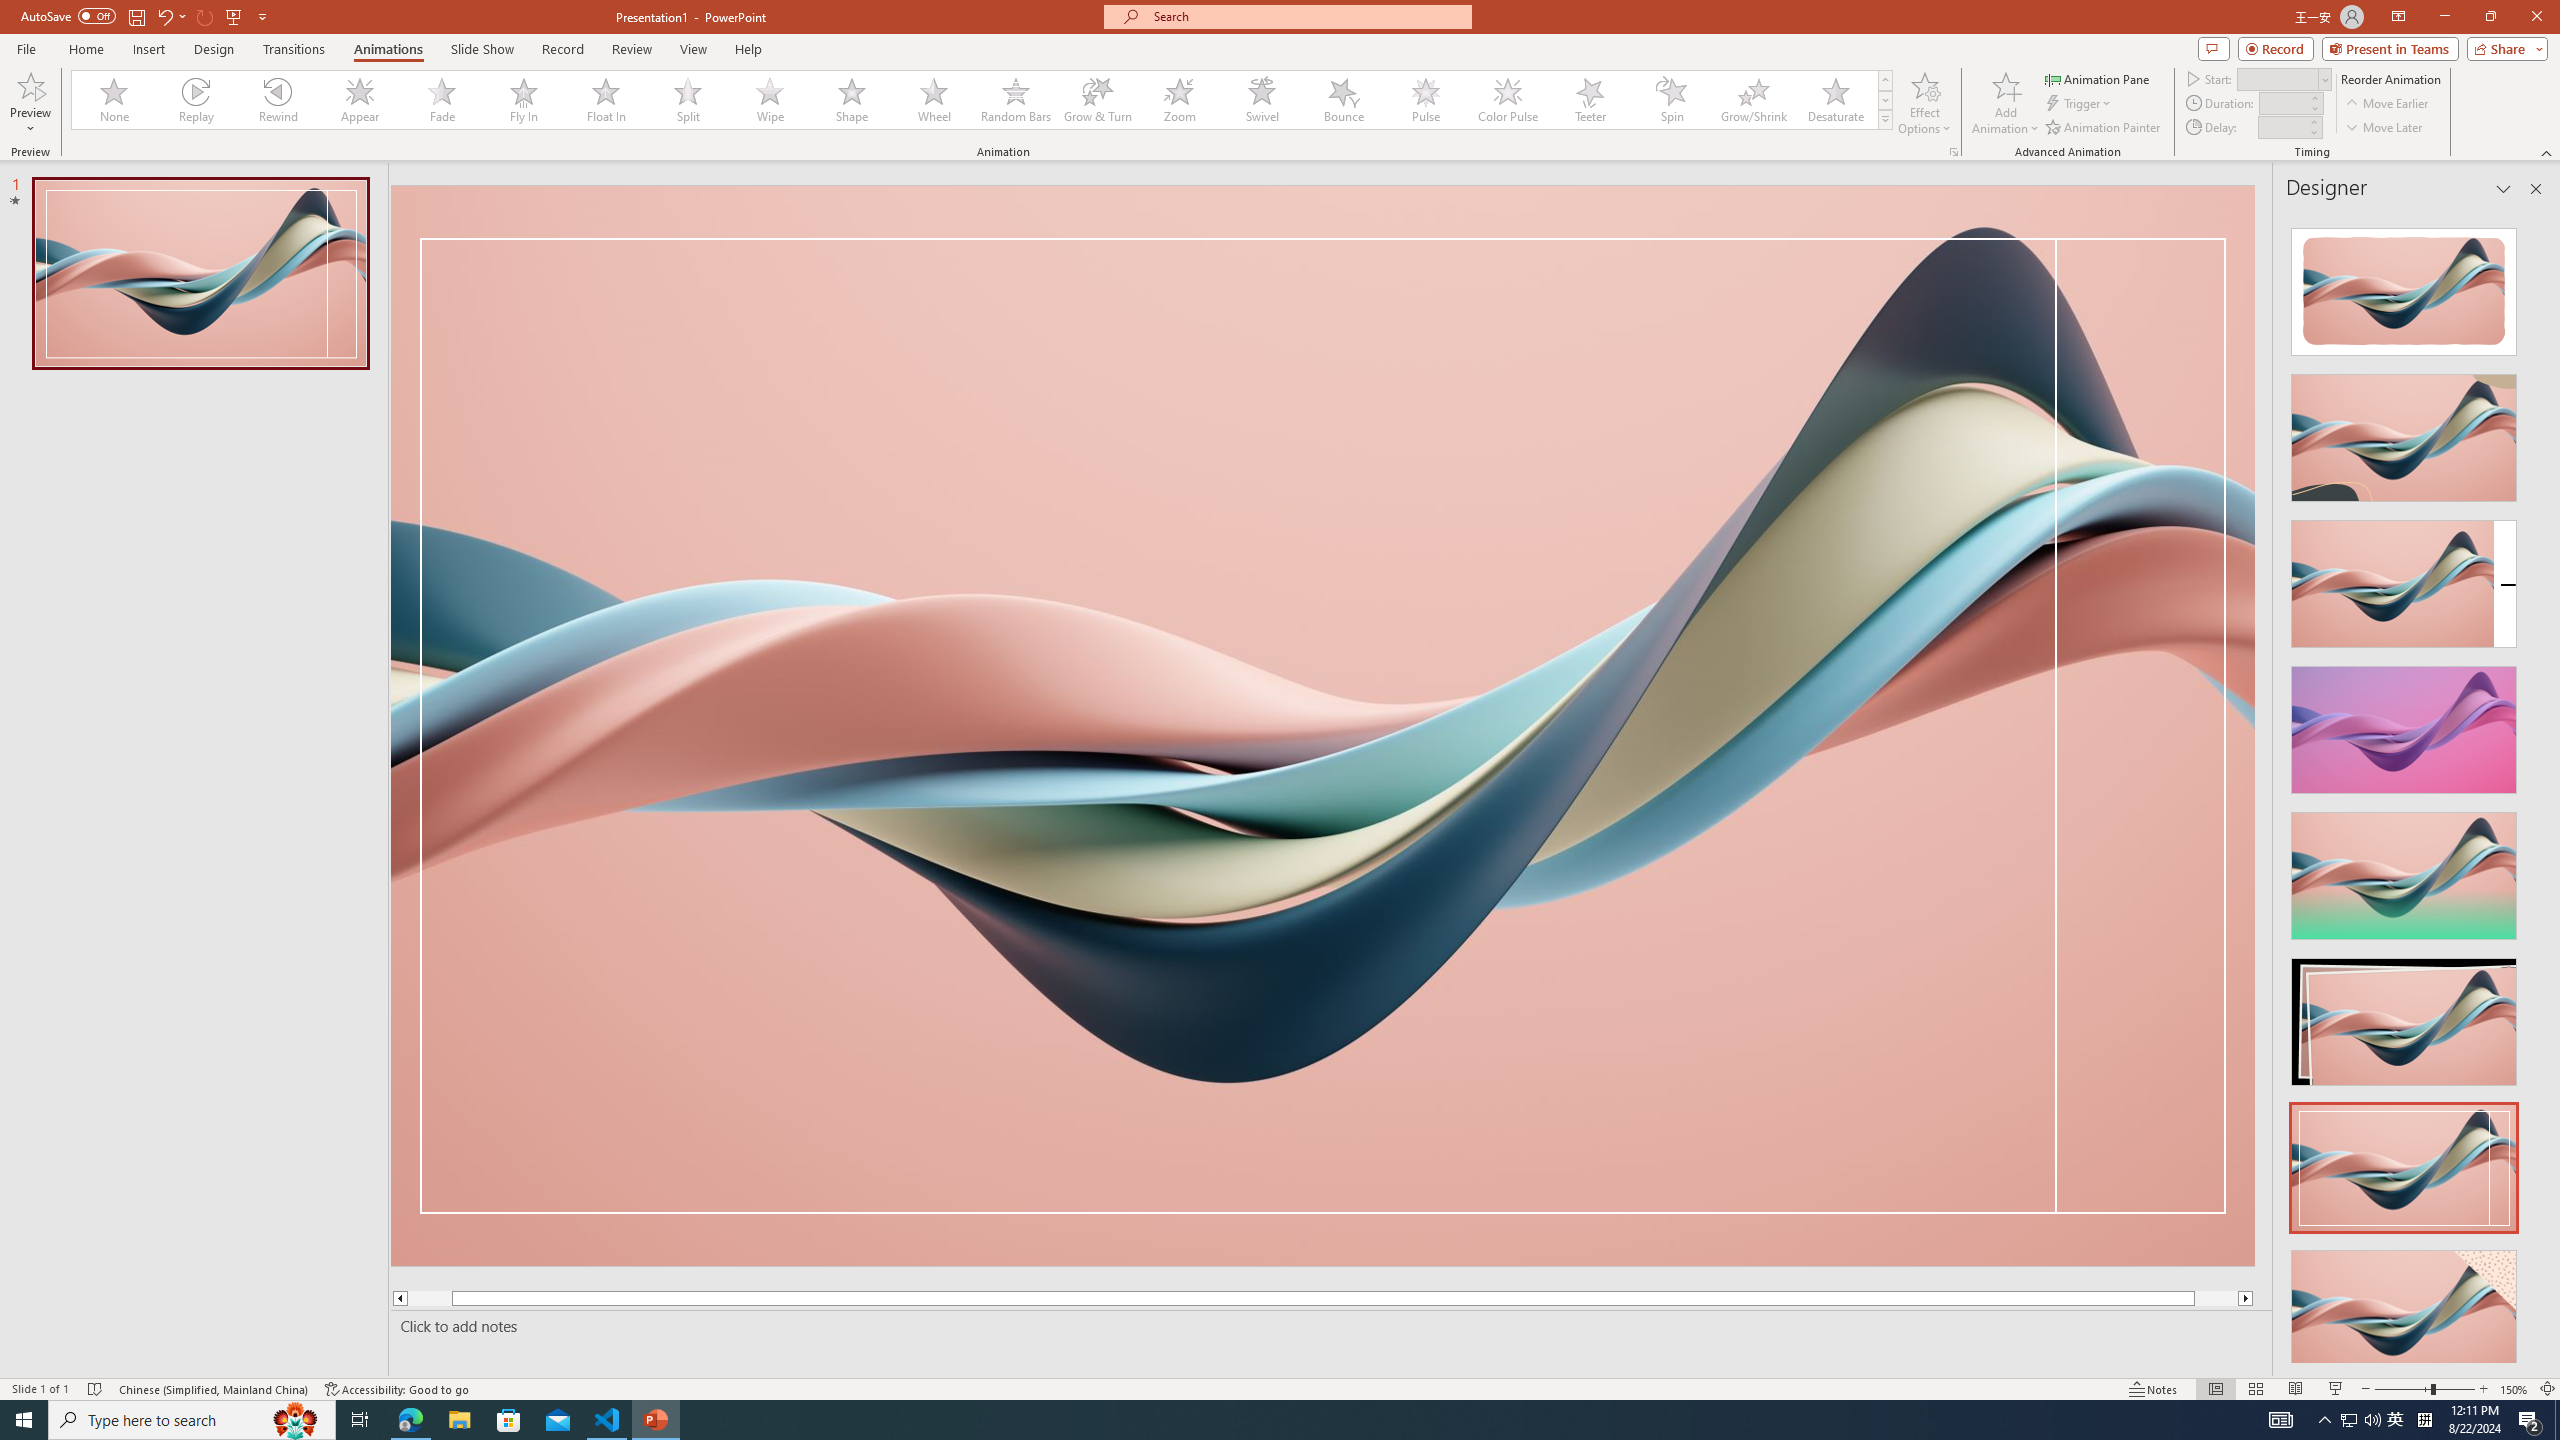 Image resolution: width=2560 pixels, height=1440 pixels. What do you see at coordinates (360, 100) in the screenshot?
I see `Appear` at bounding box center [360, 100].